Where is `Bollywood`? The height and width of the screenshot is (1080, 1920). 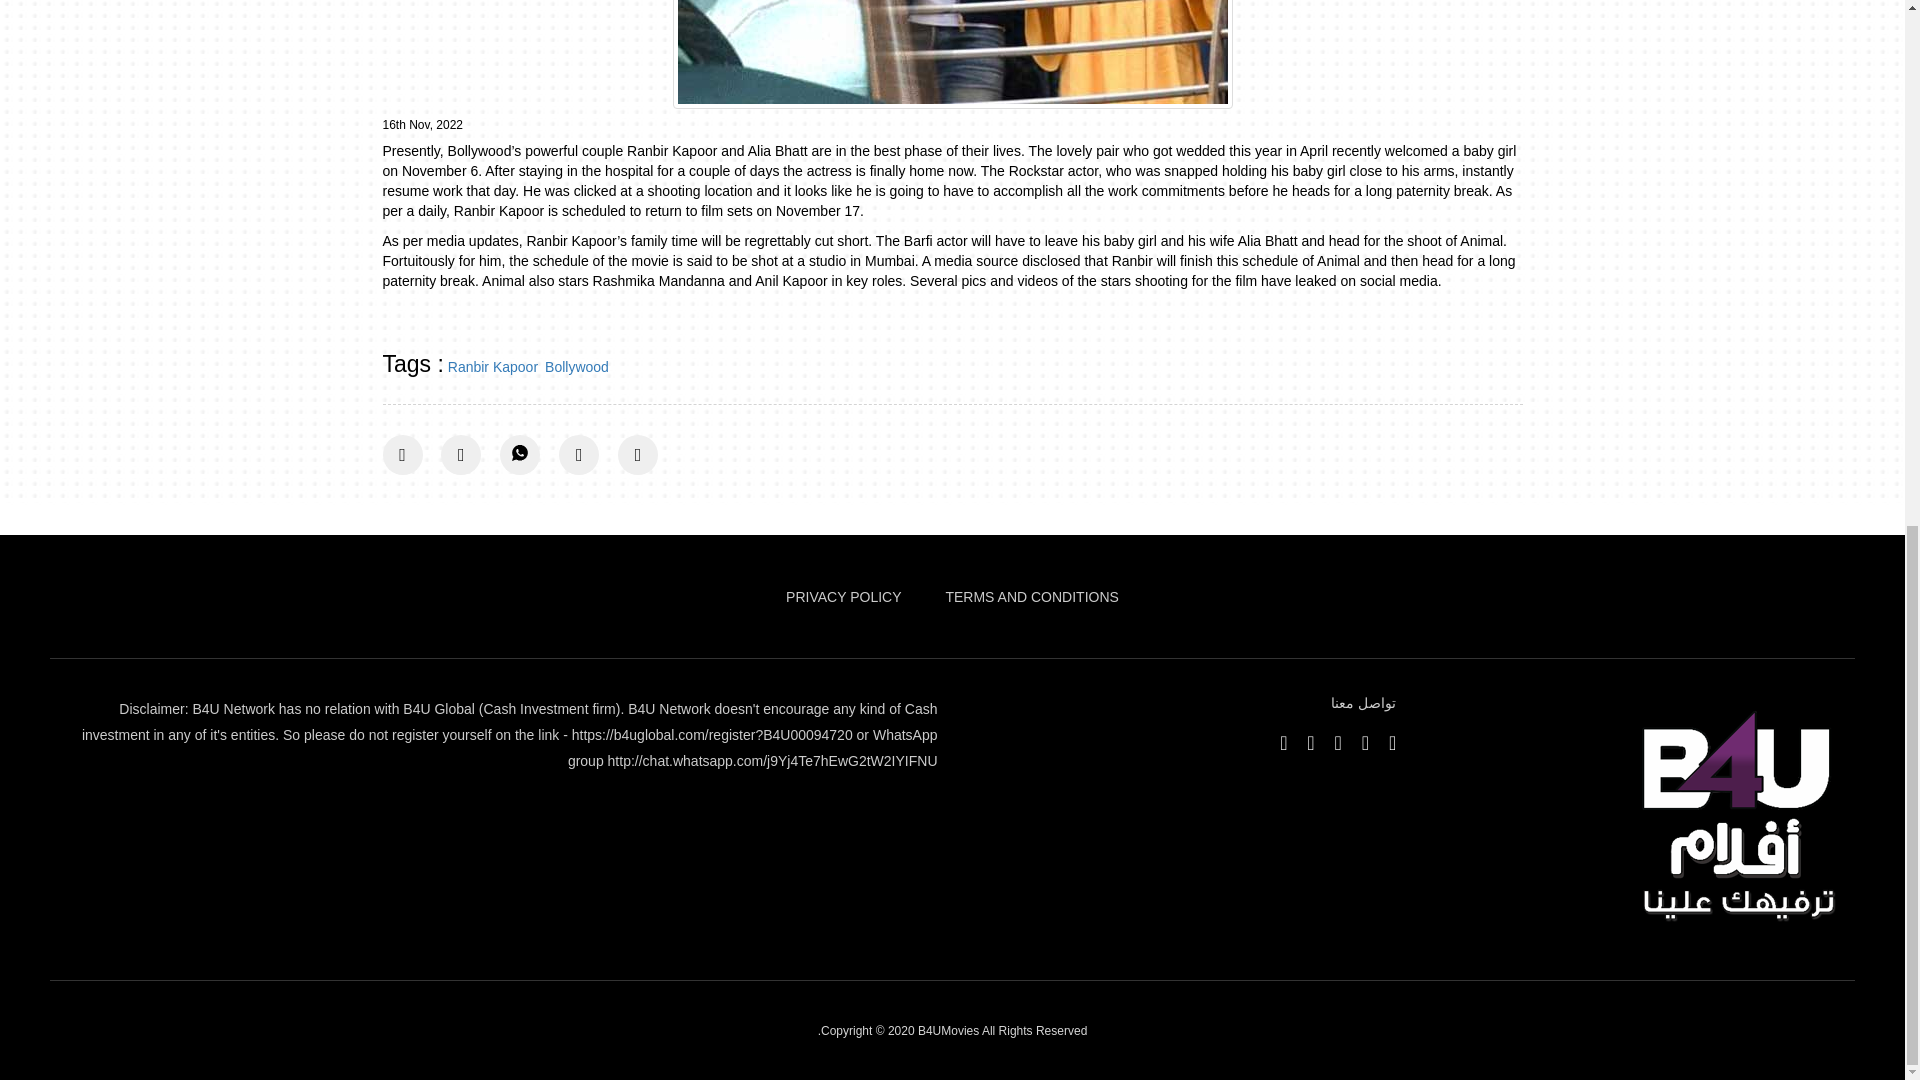
Bollywood is located at coordinates (576, 366).